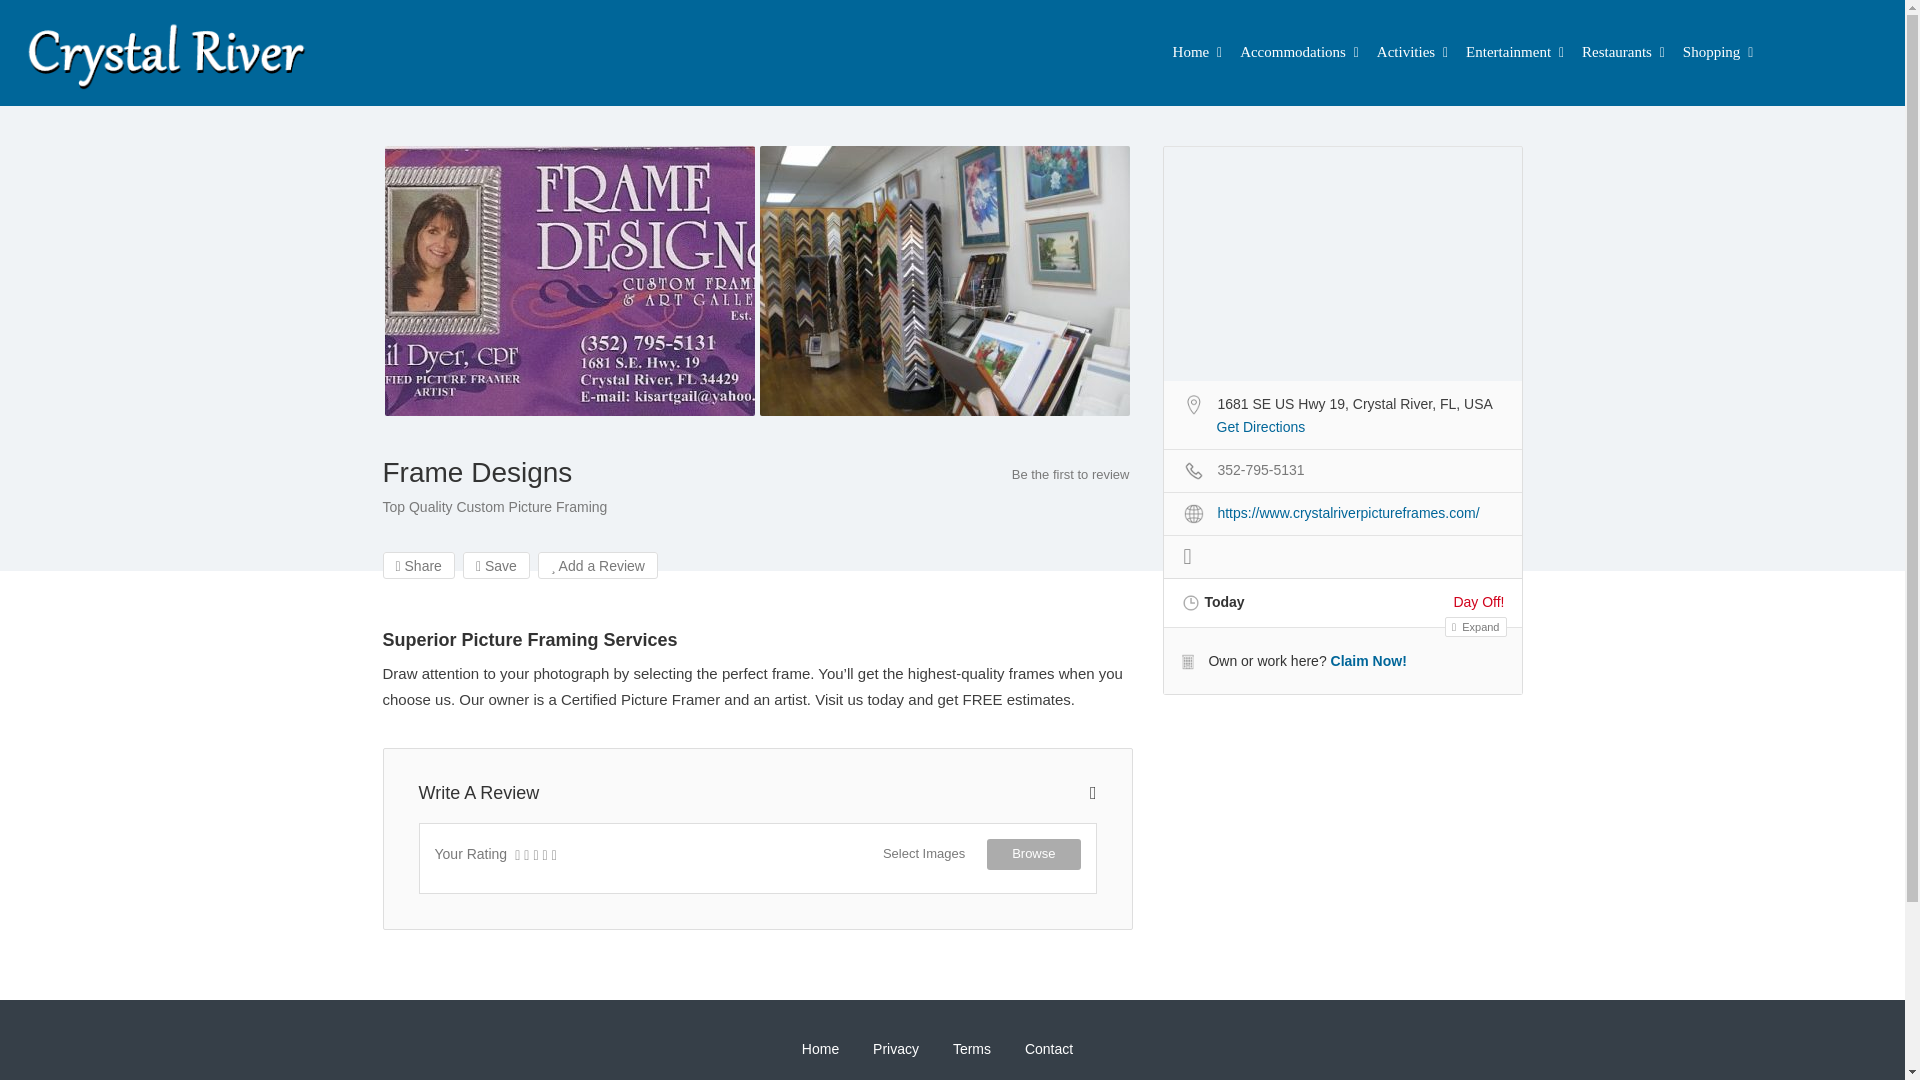 The height and width of the screenshot is (1080, 1920). I want to click on Entertainment, so click(1508, 52).